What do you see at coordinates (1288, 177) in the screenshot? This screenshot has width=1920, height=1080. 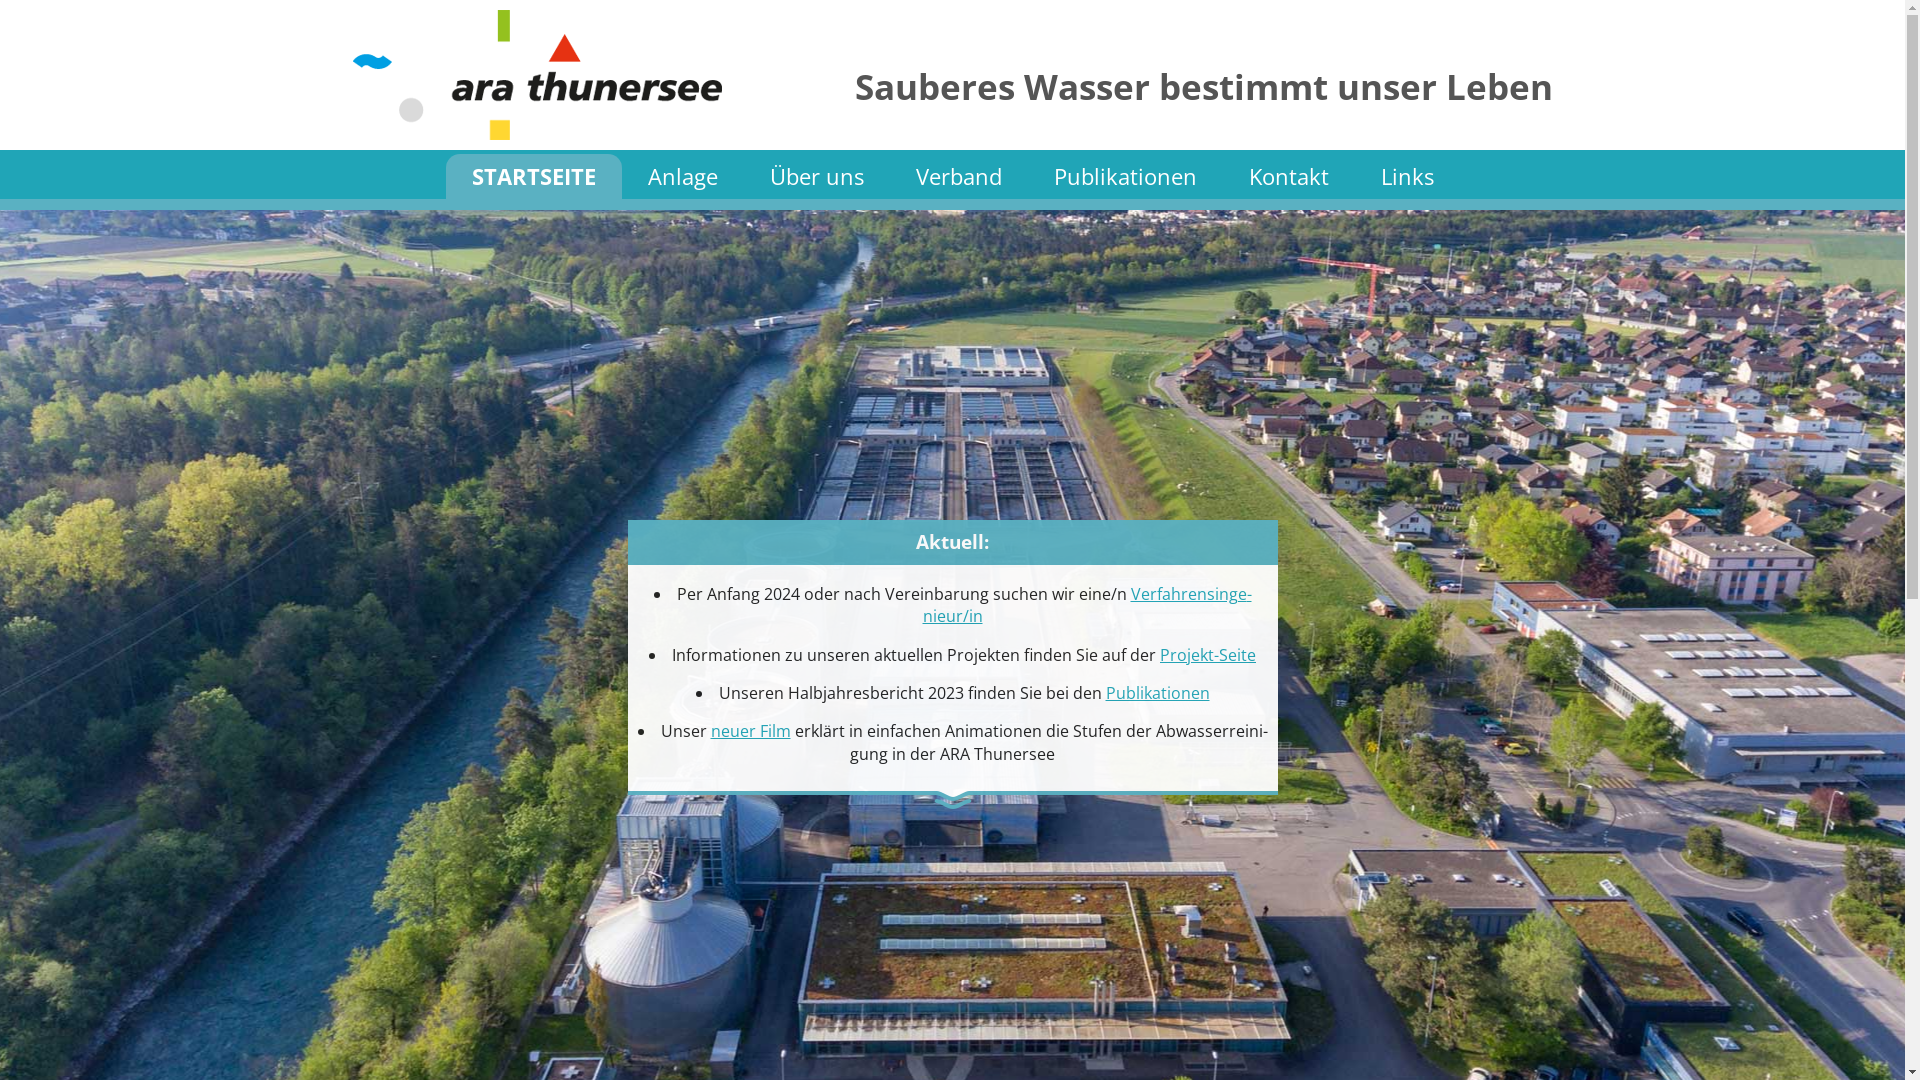 I see `Kontakt` at bounding box center [1288, 177].